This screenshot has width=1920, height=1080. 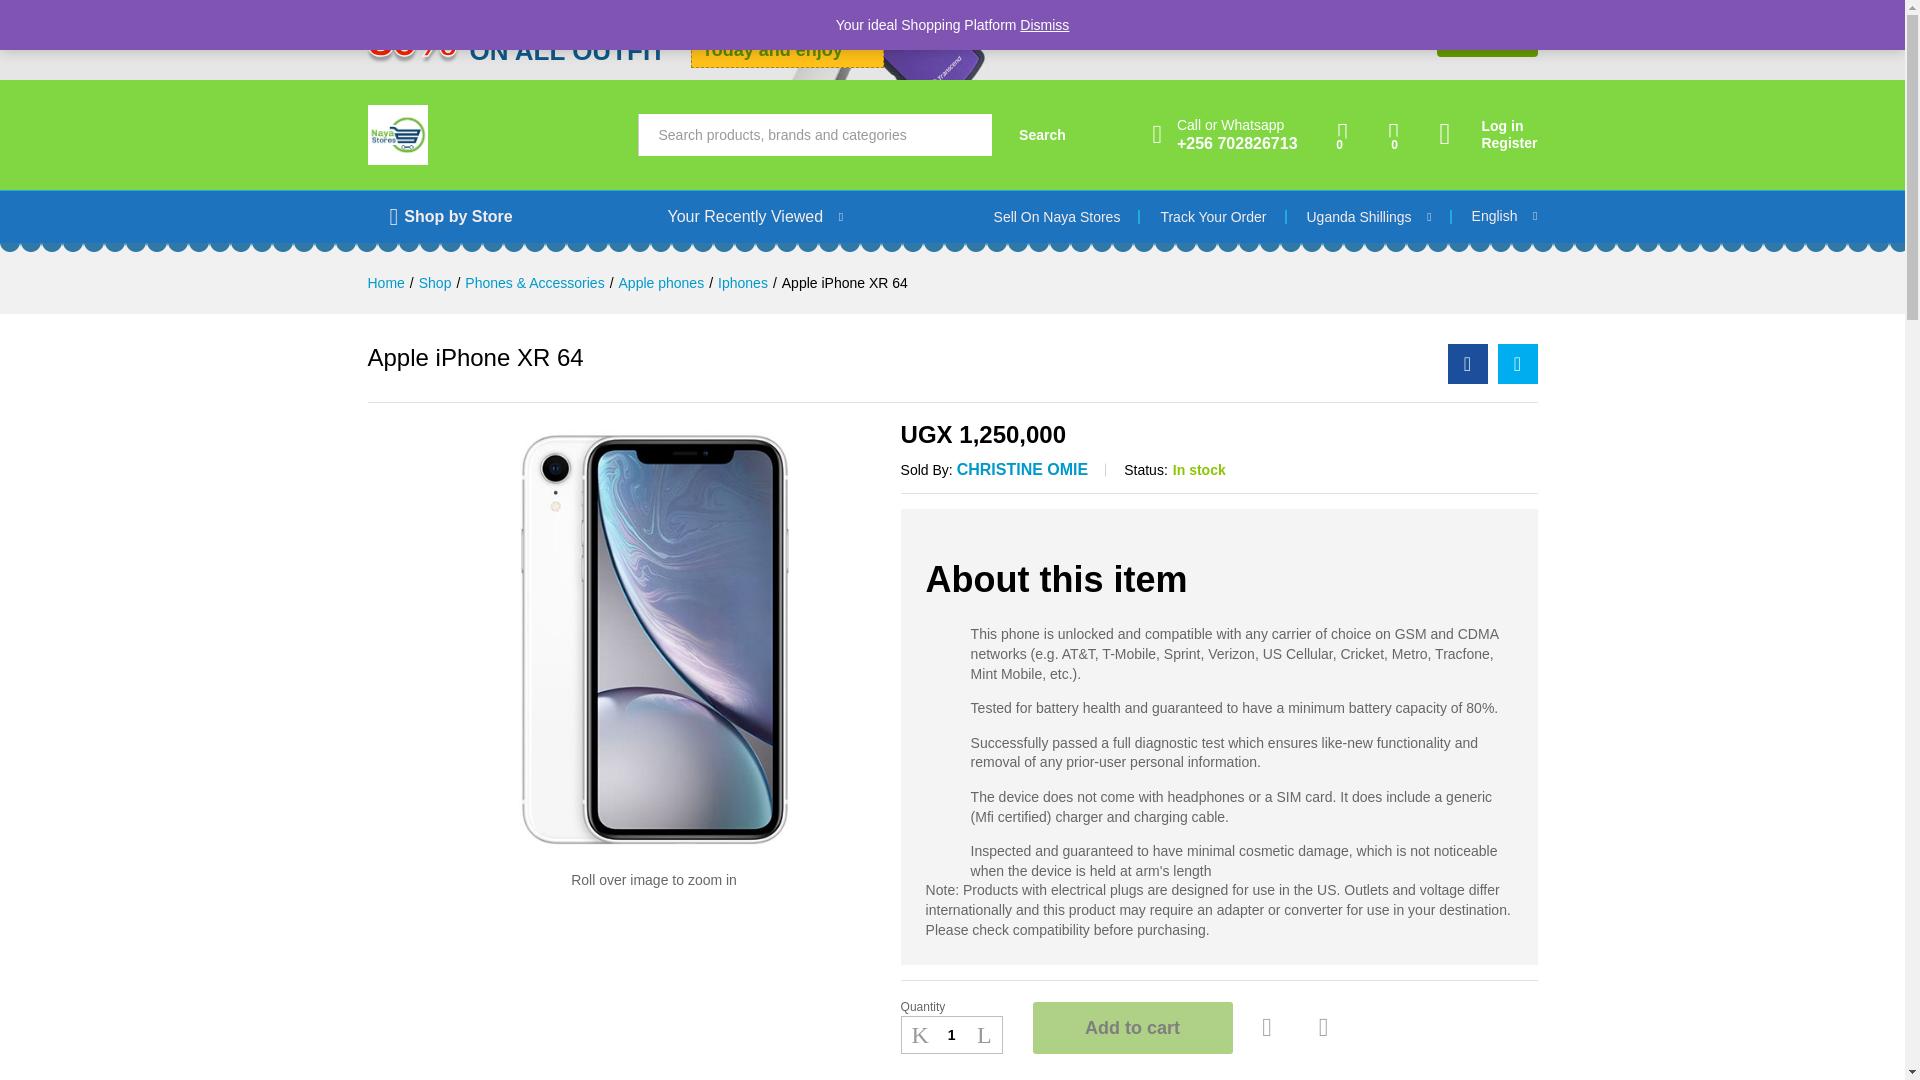 What do you see at coordinates (1486, 39) in the screenshot?
I see `Shop now` at bounding box center [1486, 39].